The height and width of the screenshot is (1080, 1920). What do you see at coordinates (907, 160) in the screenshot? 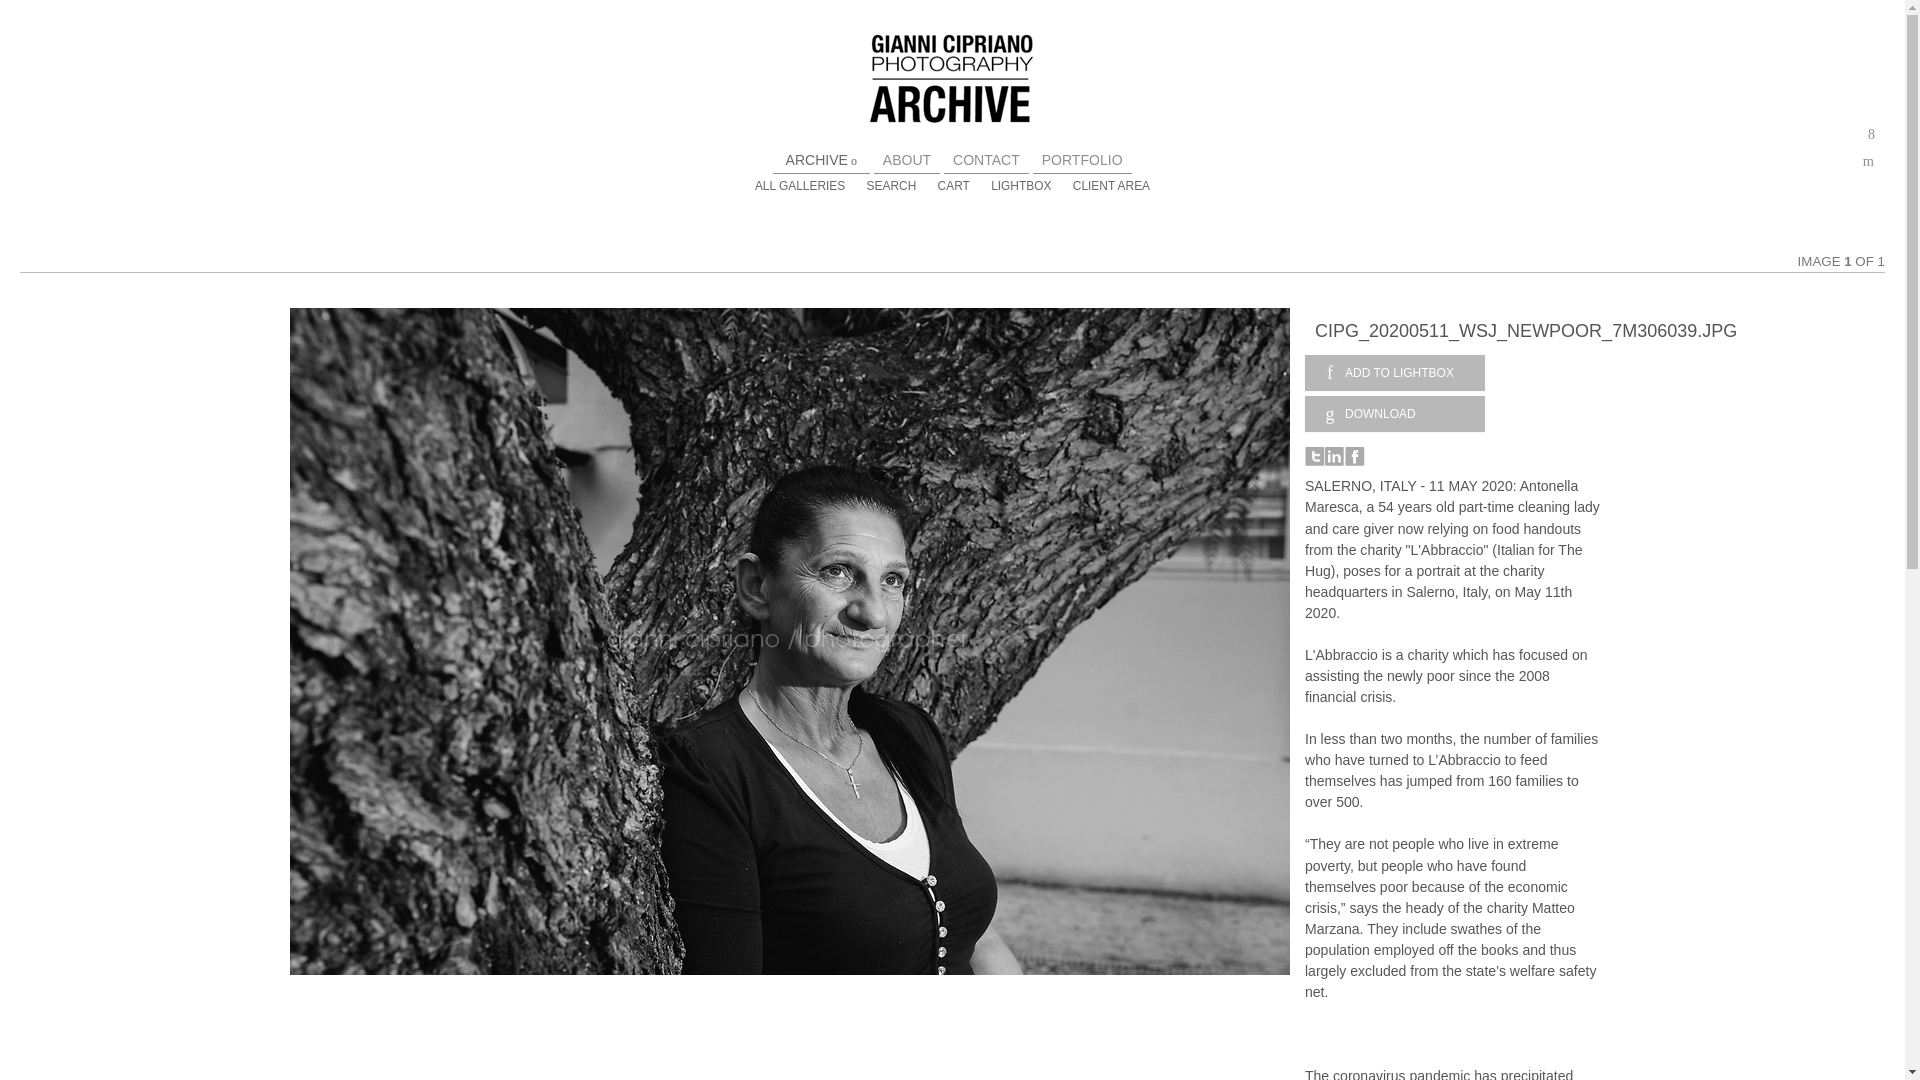
I see `ABOUT` at bounding box center [907, 160].